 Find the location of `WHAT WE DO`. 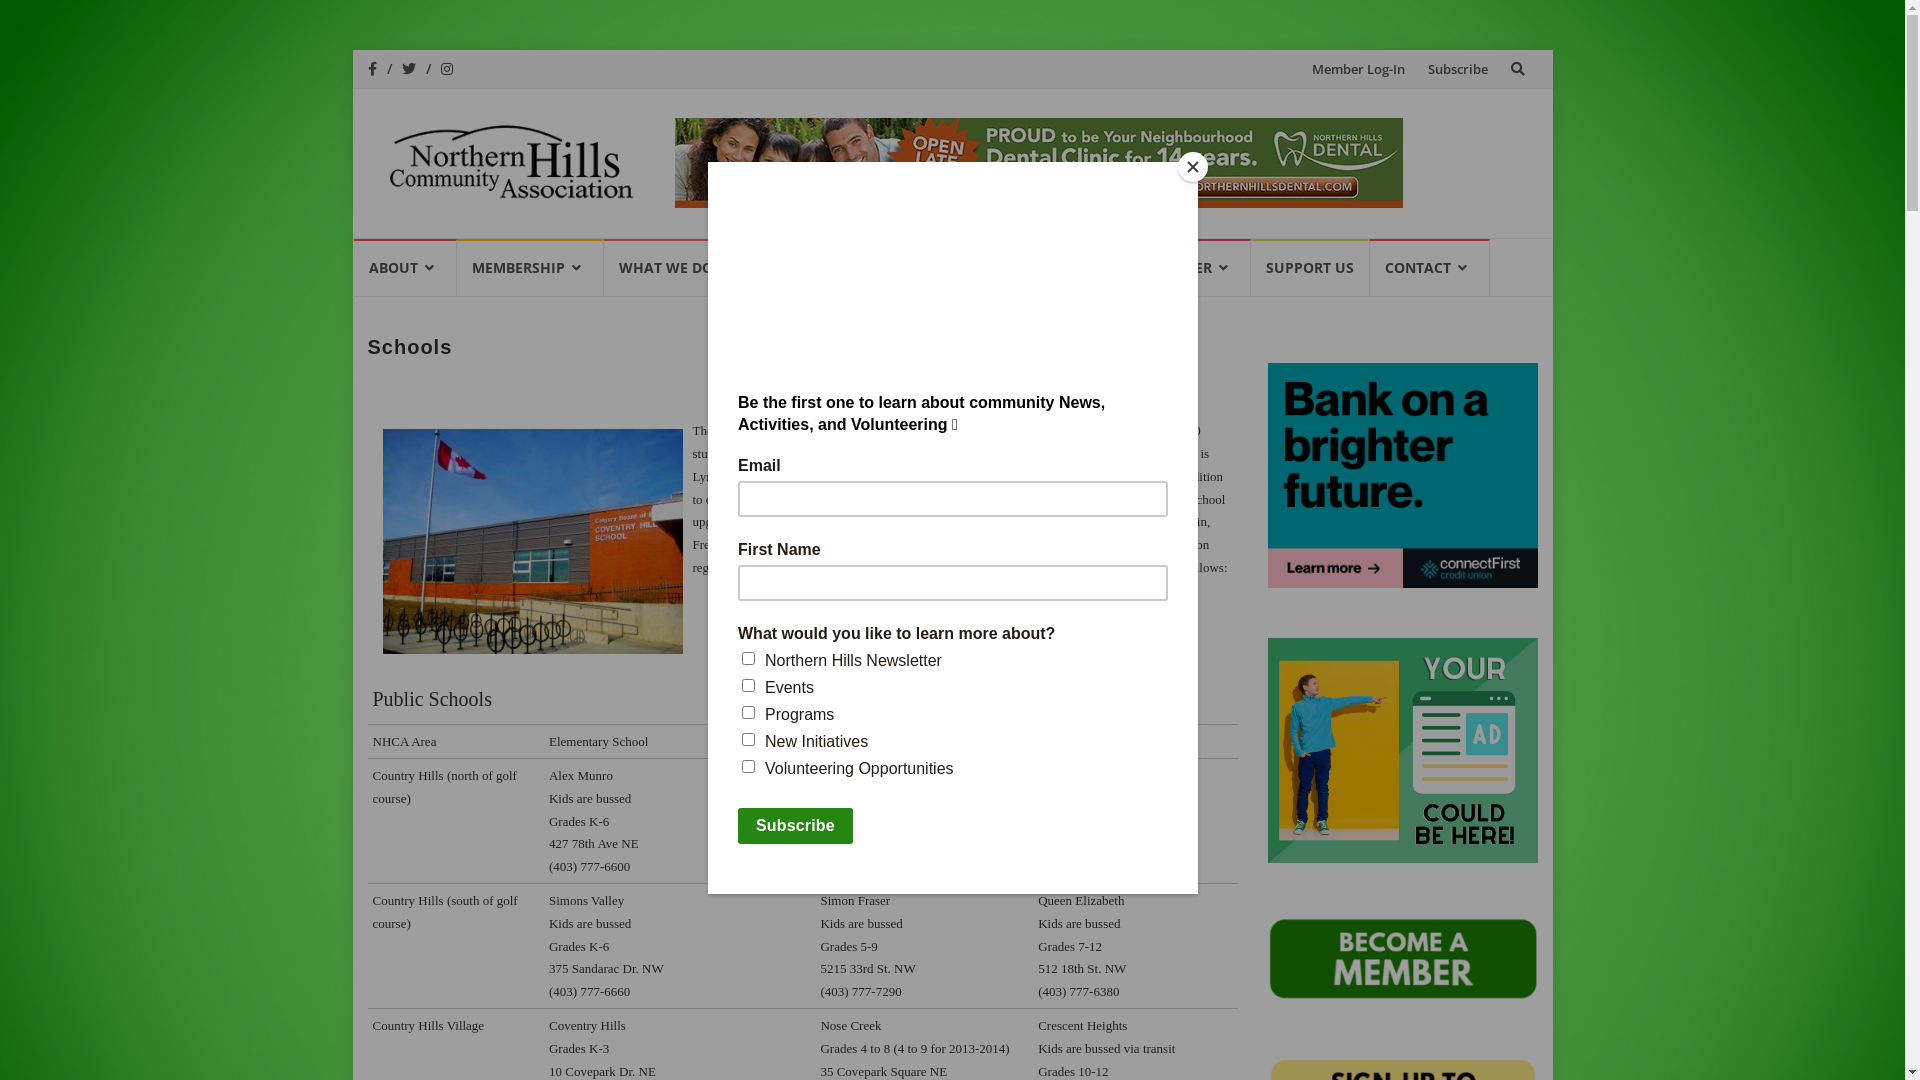

WHAT WE DO is located at coordinates (678, 266).